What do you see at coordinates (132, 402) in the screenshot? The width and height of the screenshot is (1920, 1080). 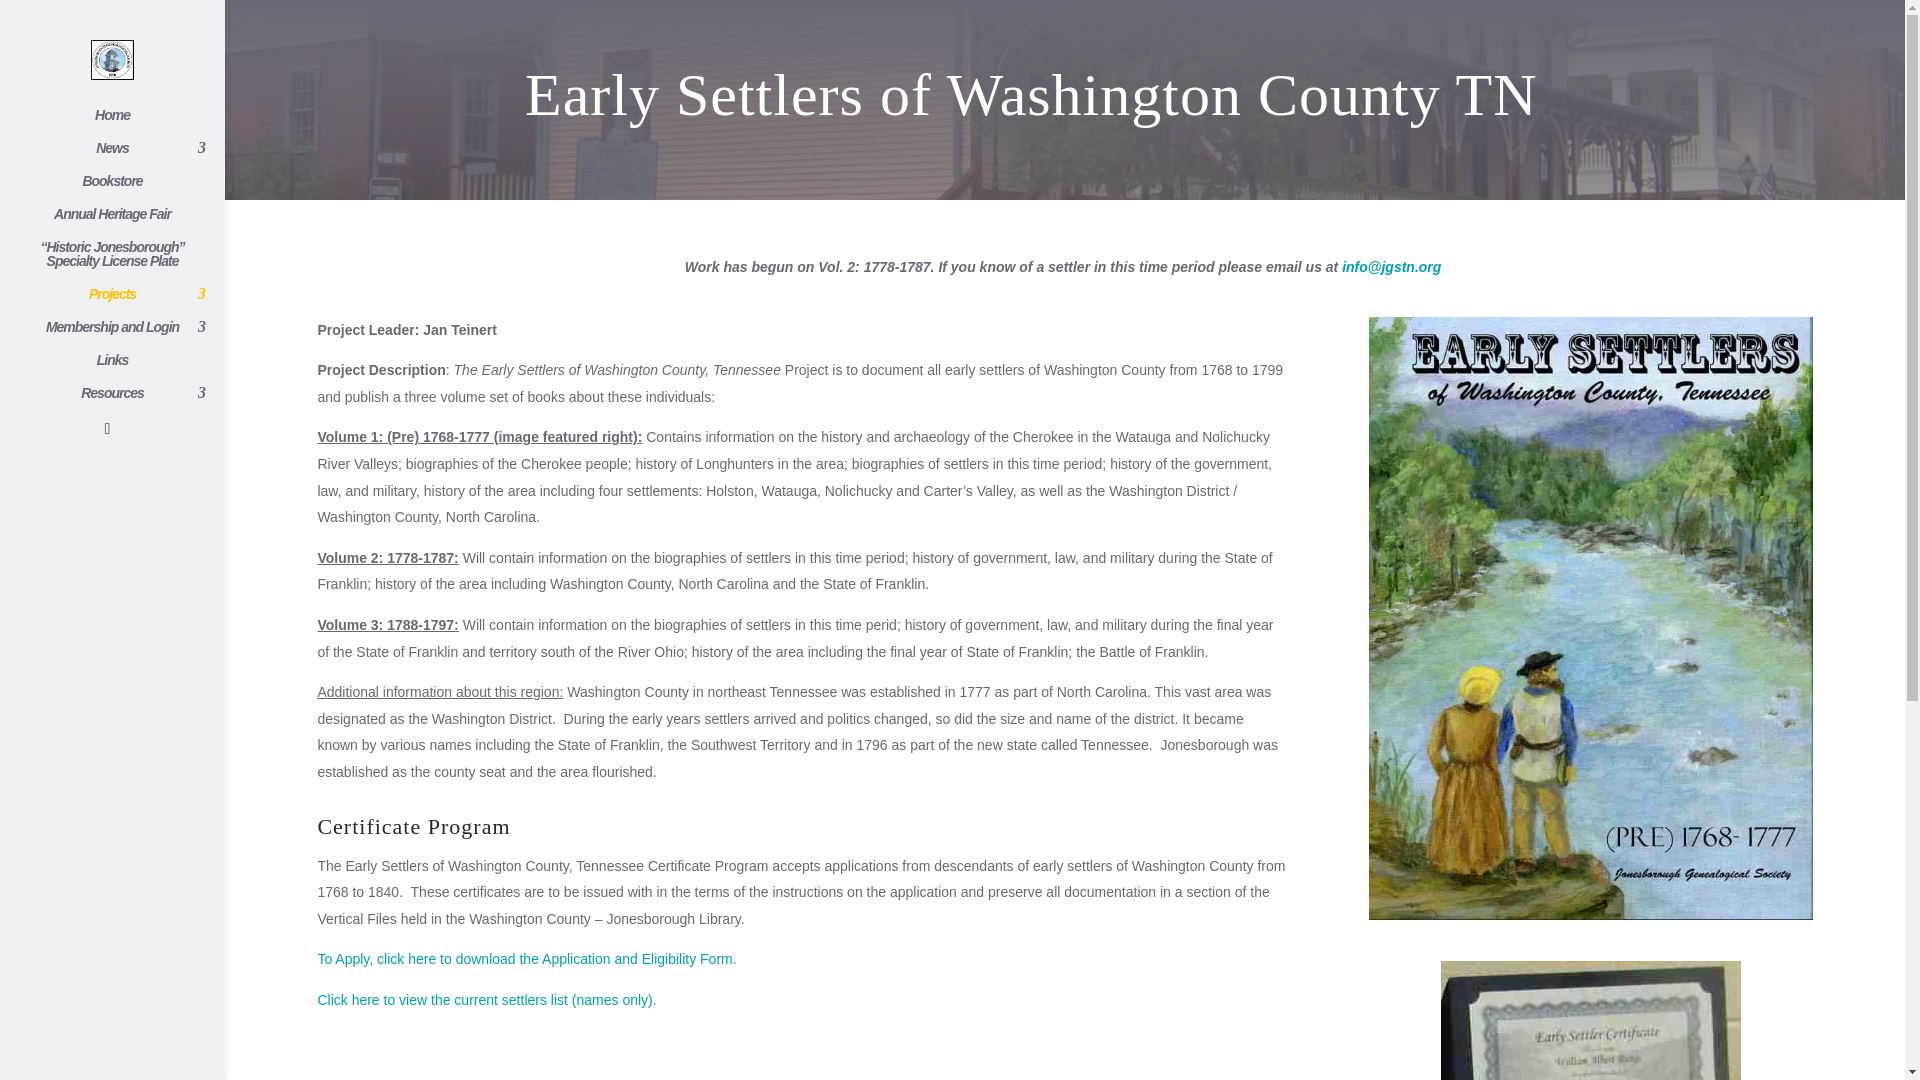 I see `Resources` at bounding box center [132, 402].